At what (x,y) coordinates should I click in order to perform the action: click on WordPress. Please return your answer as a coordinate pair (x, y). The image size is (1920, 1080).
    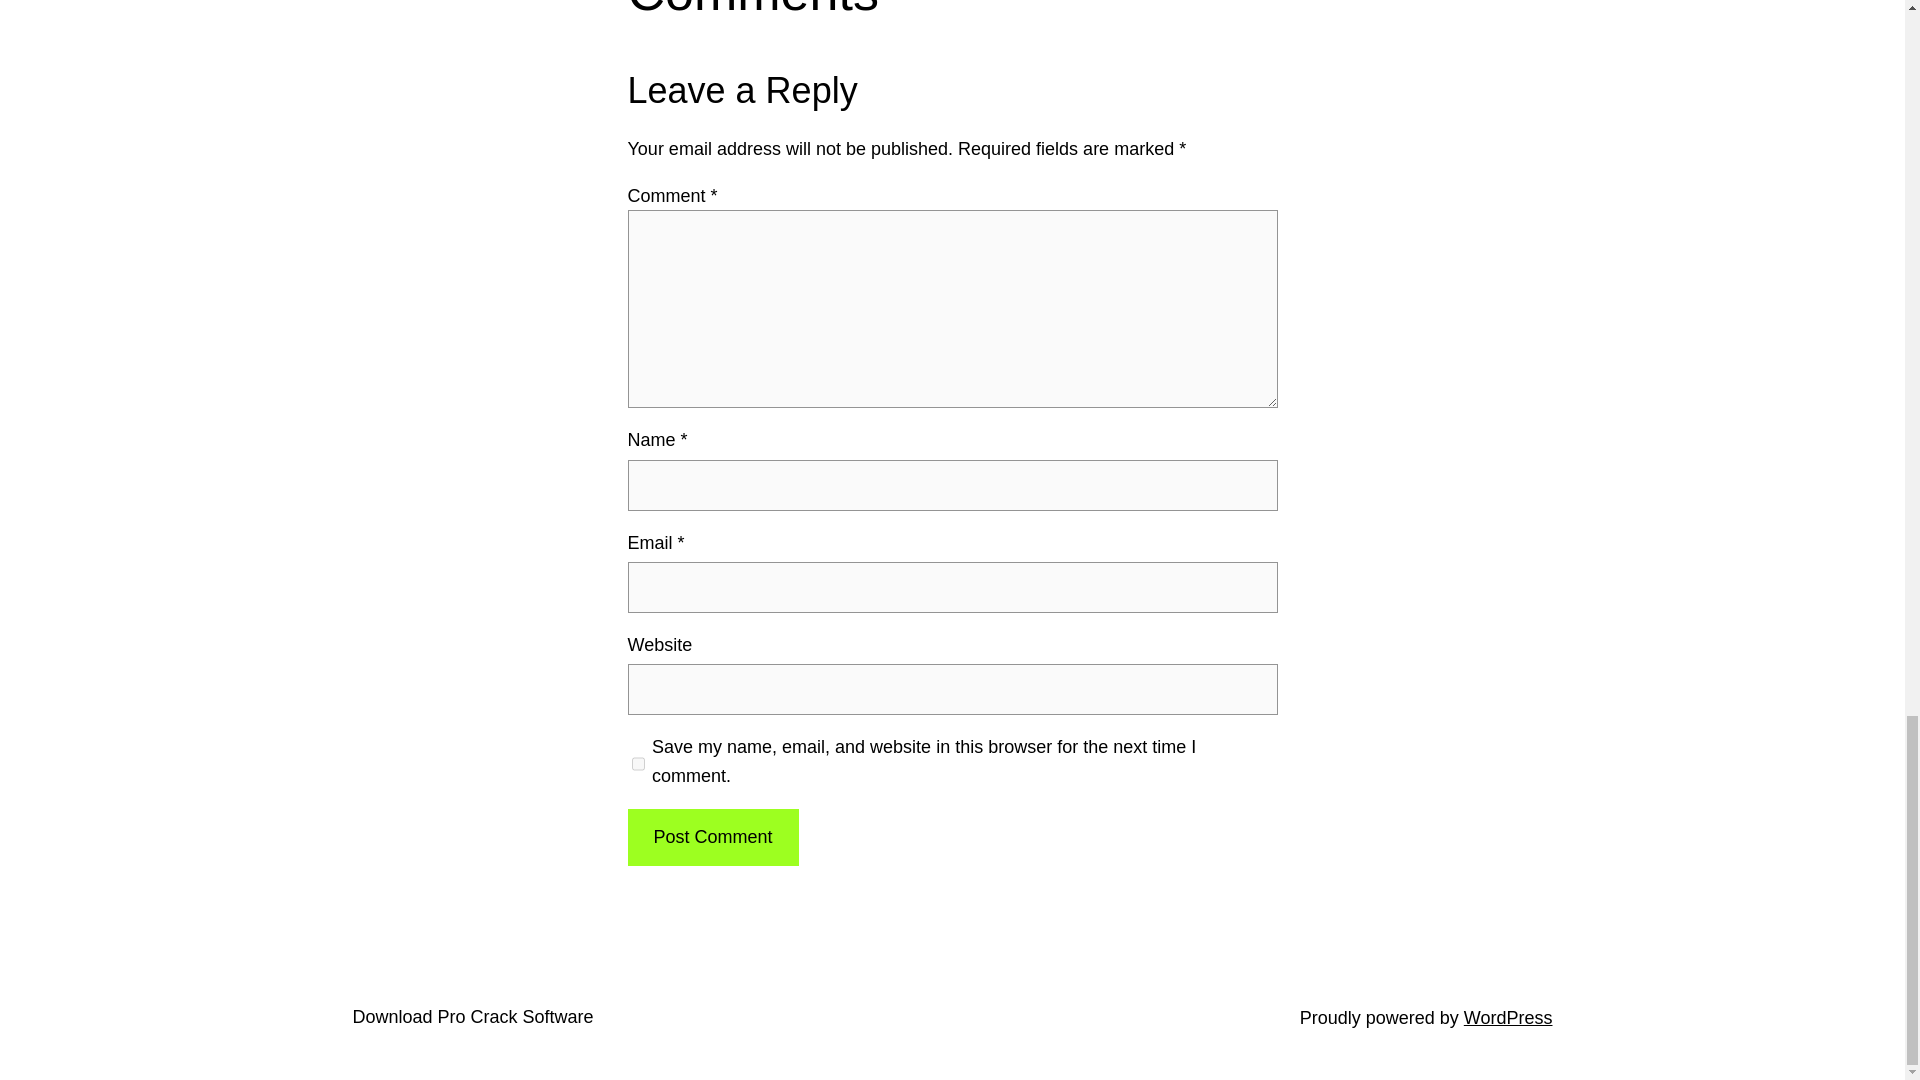
    Looking at the image, I should click on (1508, 1018).